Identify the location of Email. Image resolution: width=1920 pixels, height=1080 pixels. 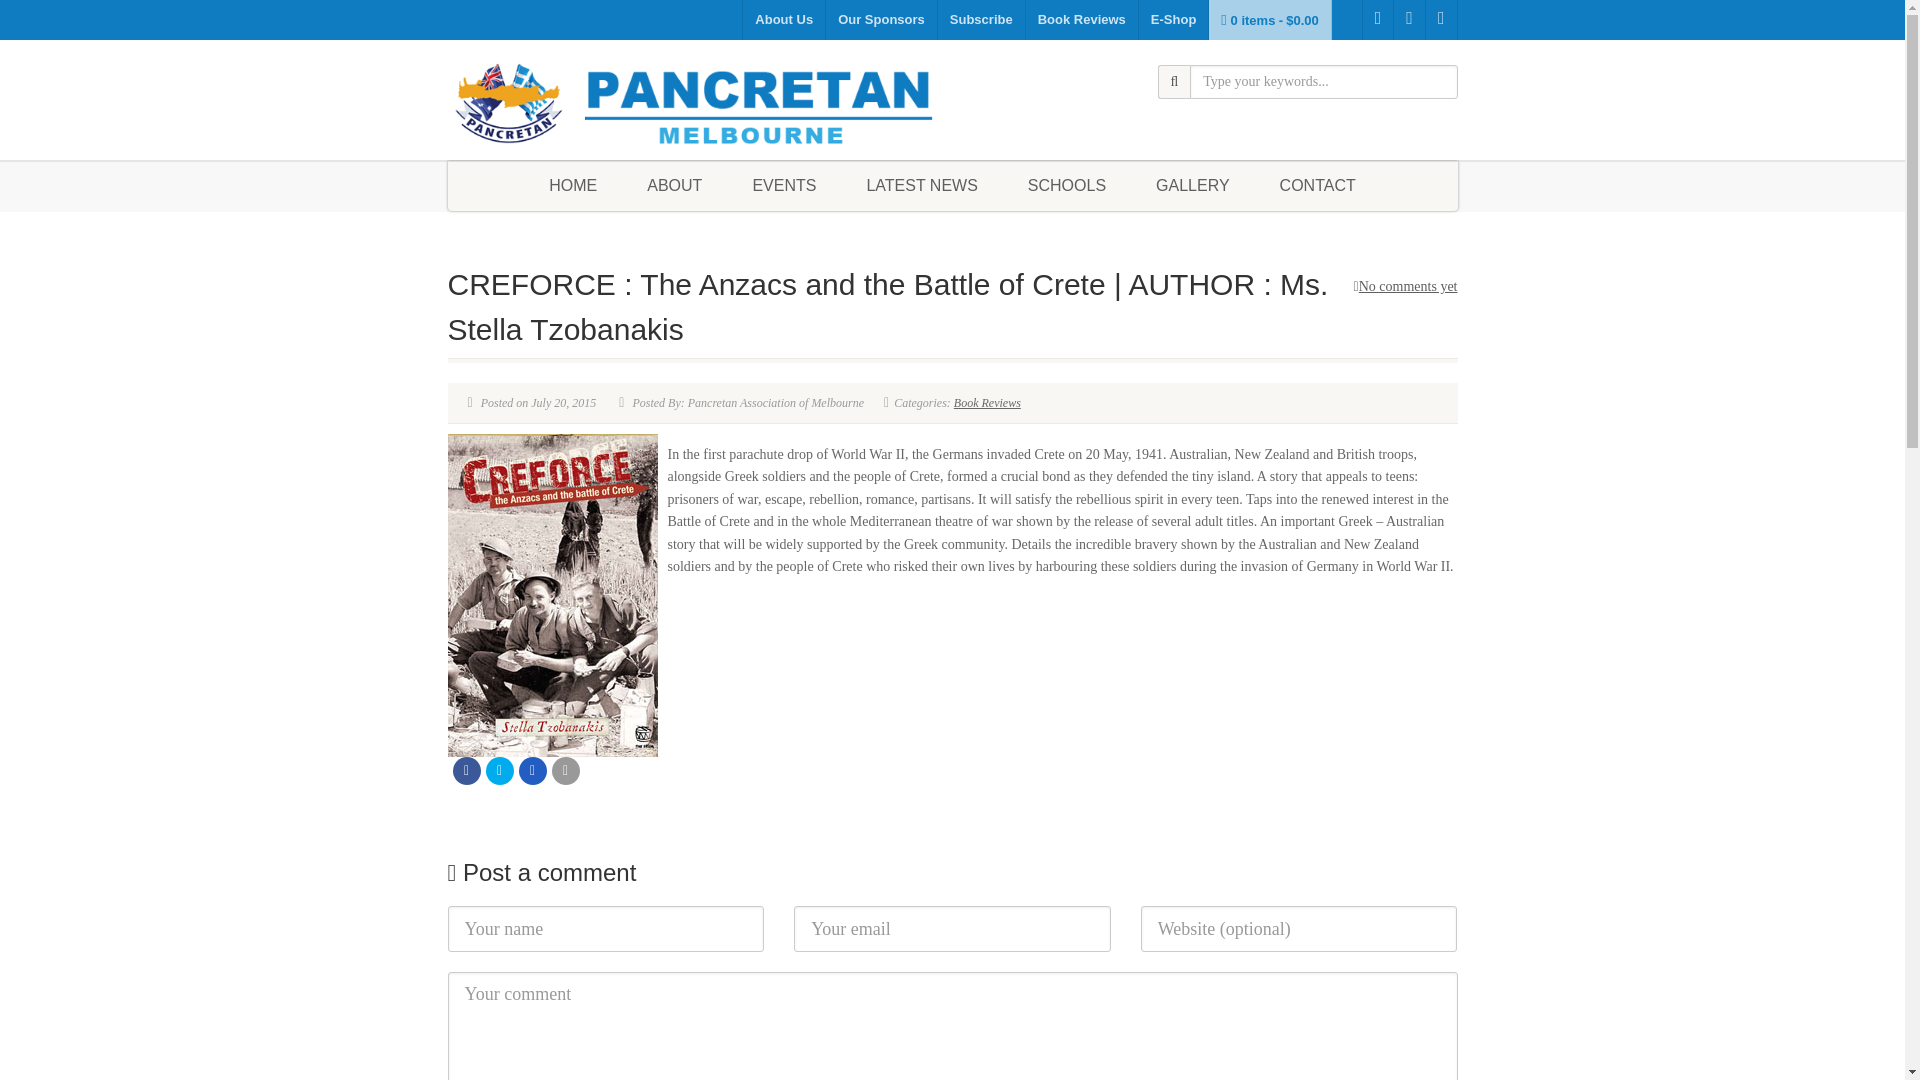
(566, 771).